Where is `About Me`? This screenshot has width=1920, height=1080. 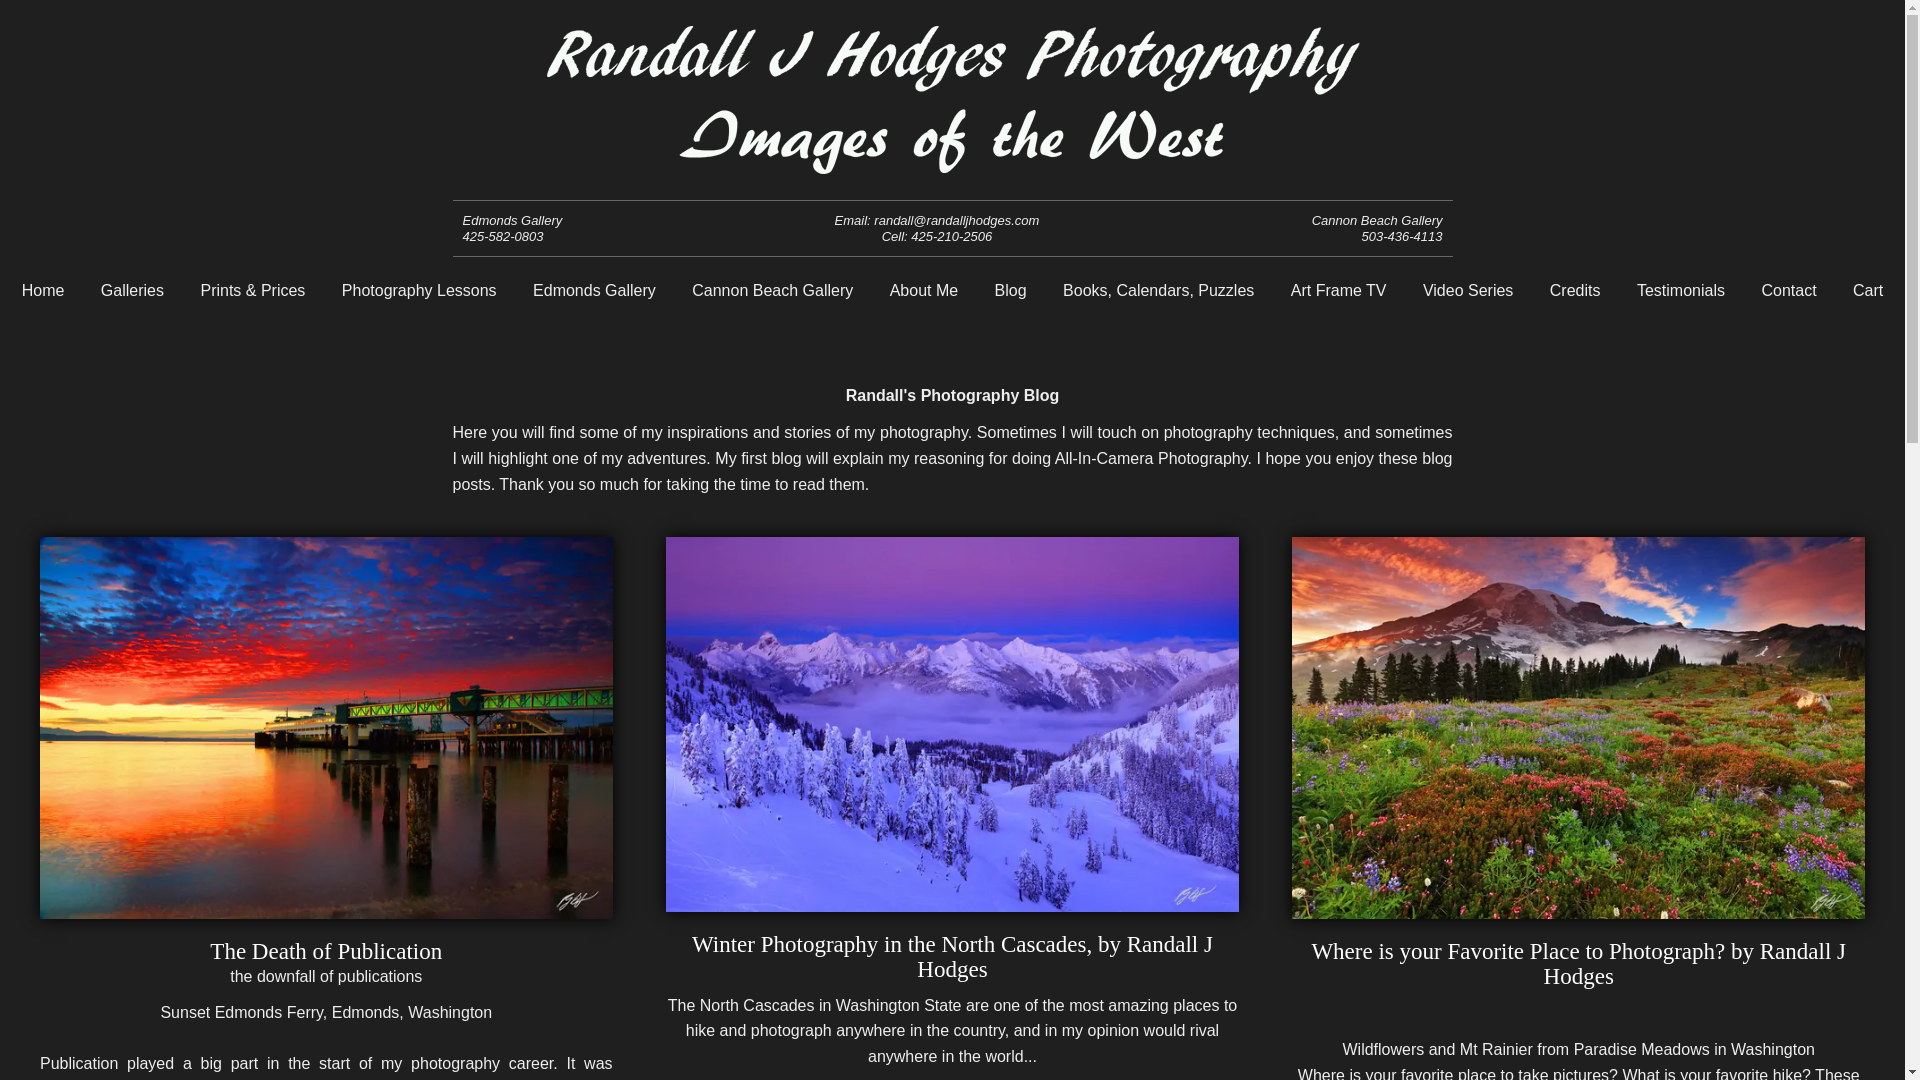 About Me is located at coordinates (923, 290).